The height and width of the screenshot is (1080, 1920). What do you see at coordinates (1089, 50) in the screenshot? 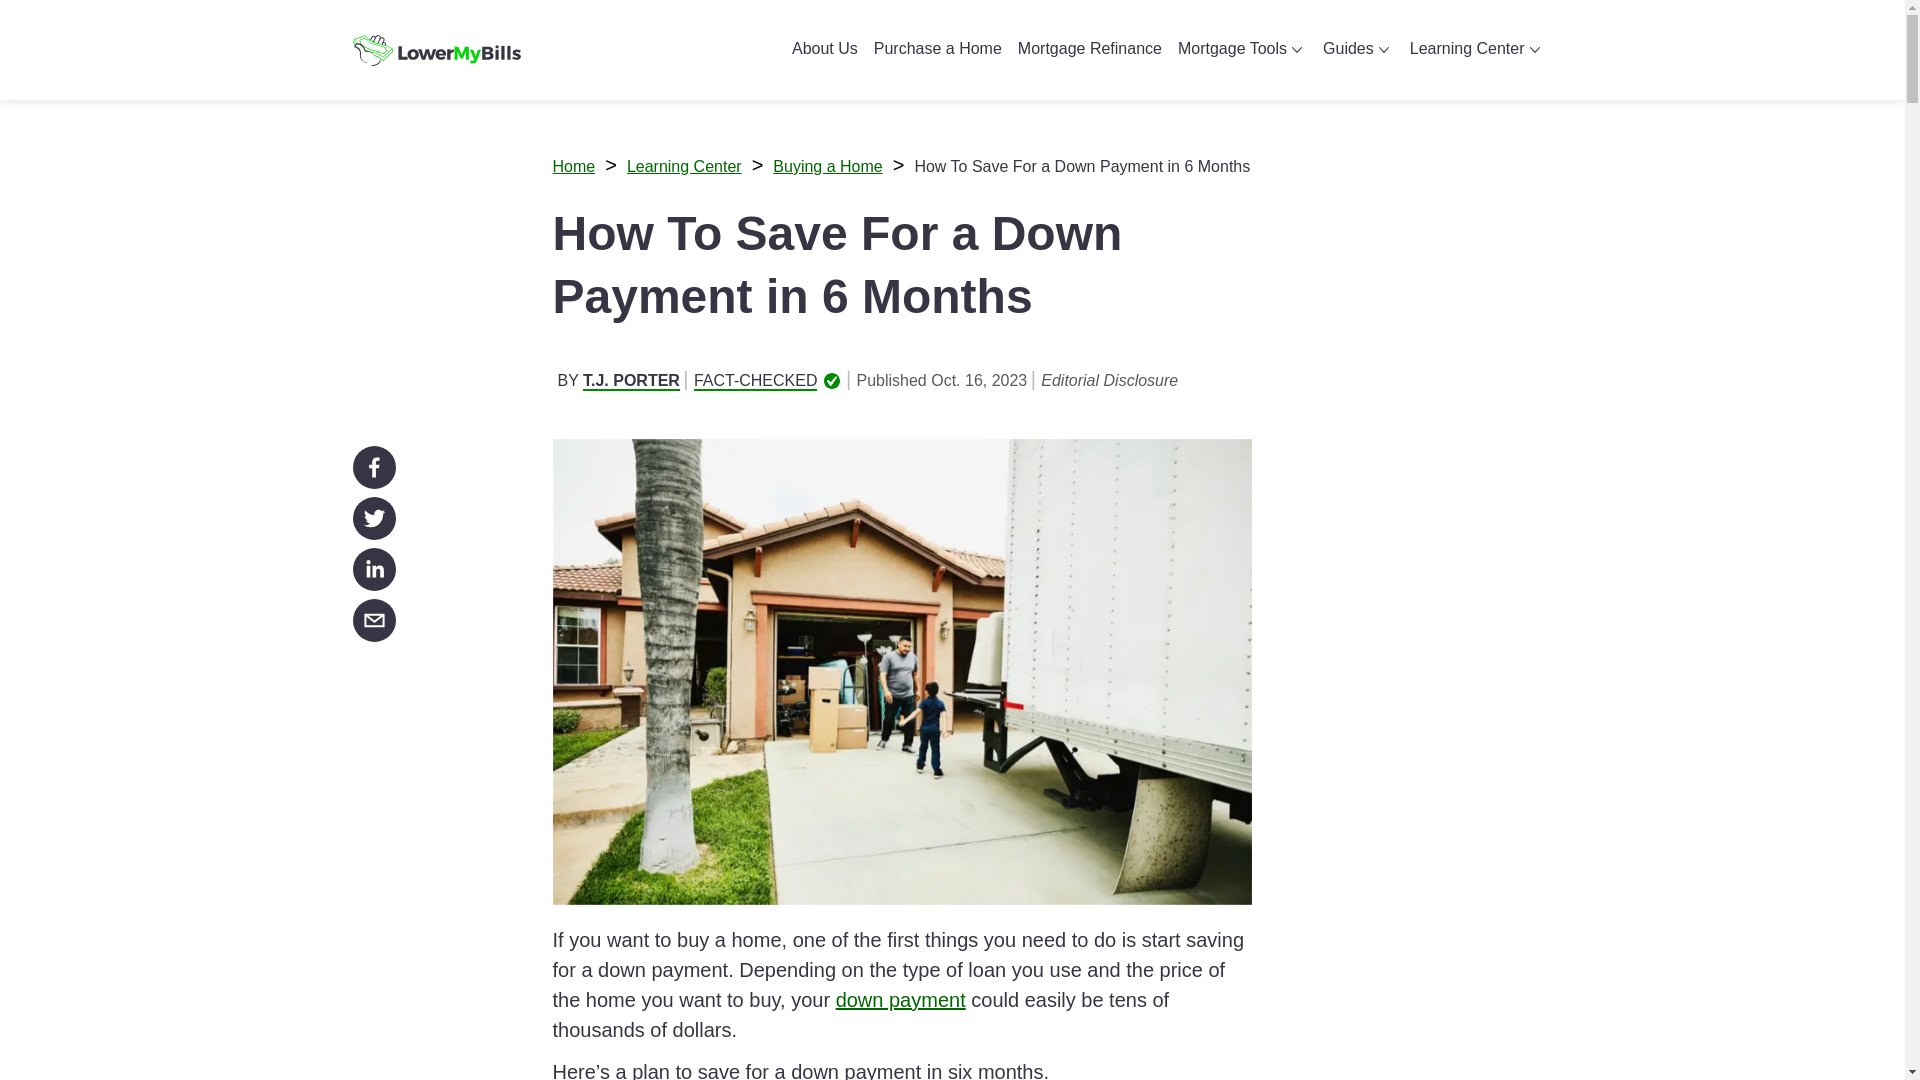
I see `Mortgage Refinance` at bounding box center [1089, 50].